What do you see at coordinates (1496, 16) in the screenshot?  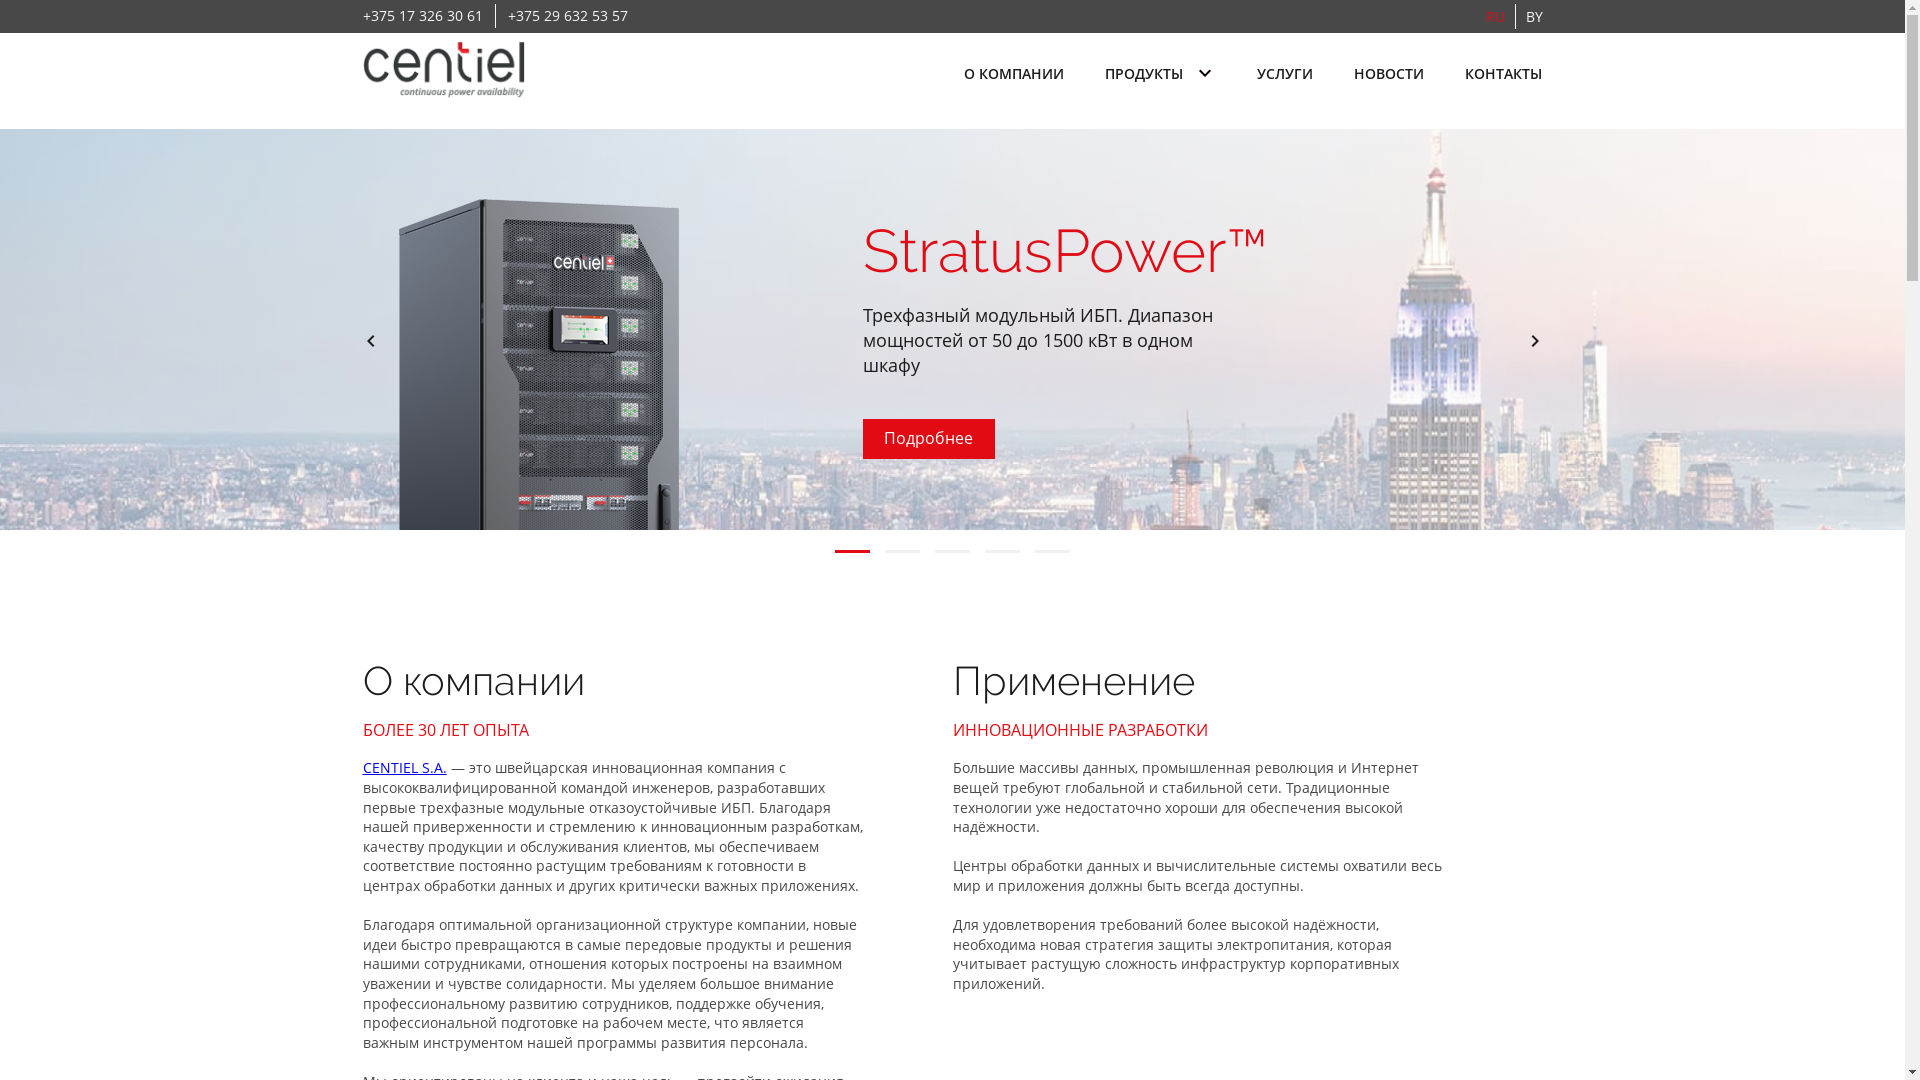 I see `RU` at bounding box center [1496, 16].